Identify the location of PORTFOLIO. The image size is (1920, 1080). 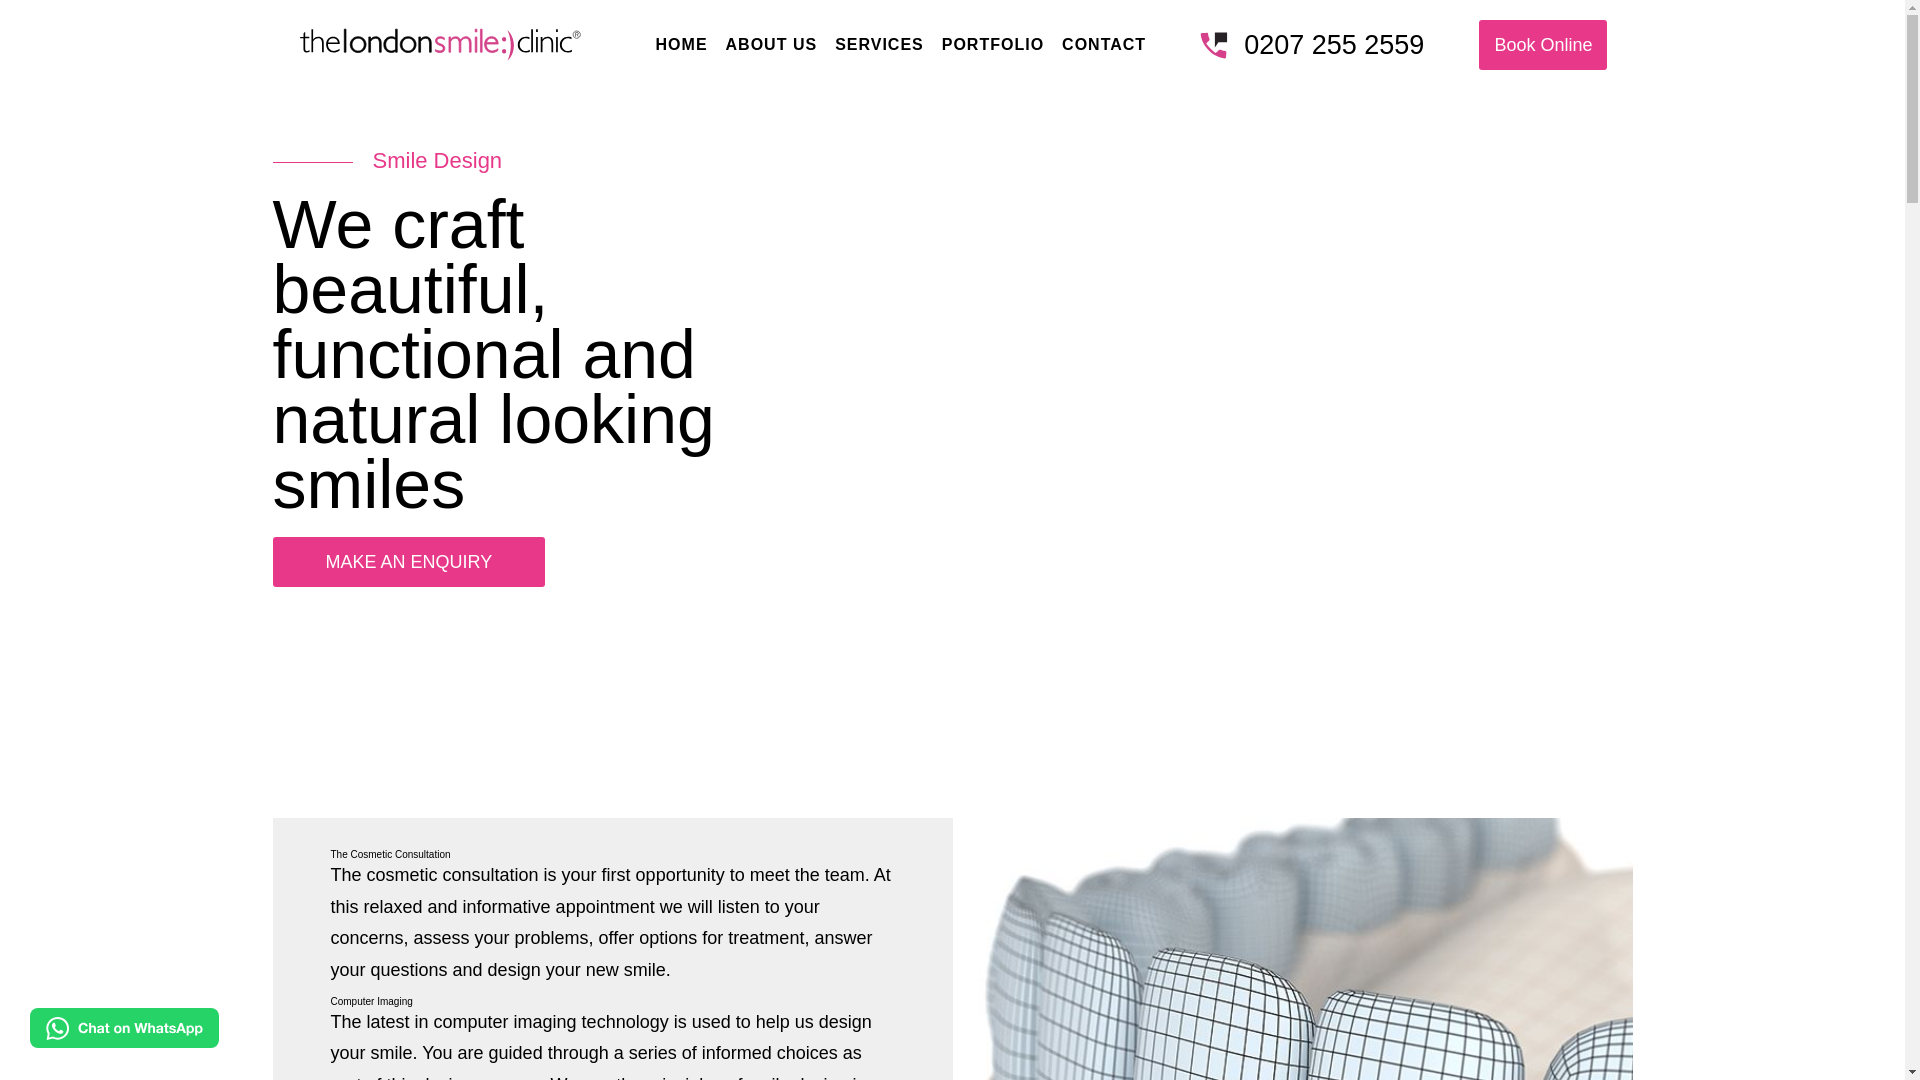
(992, 44).